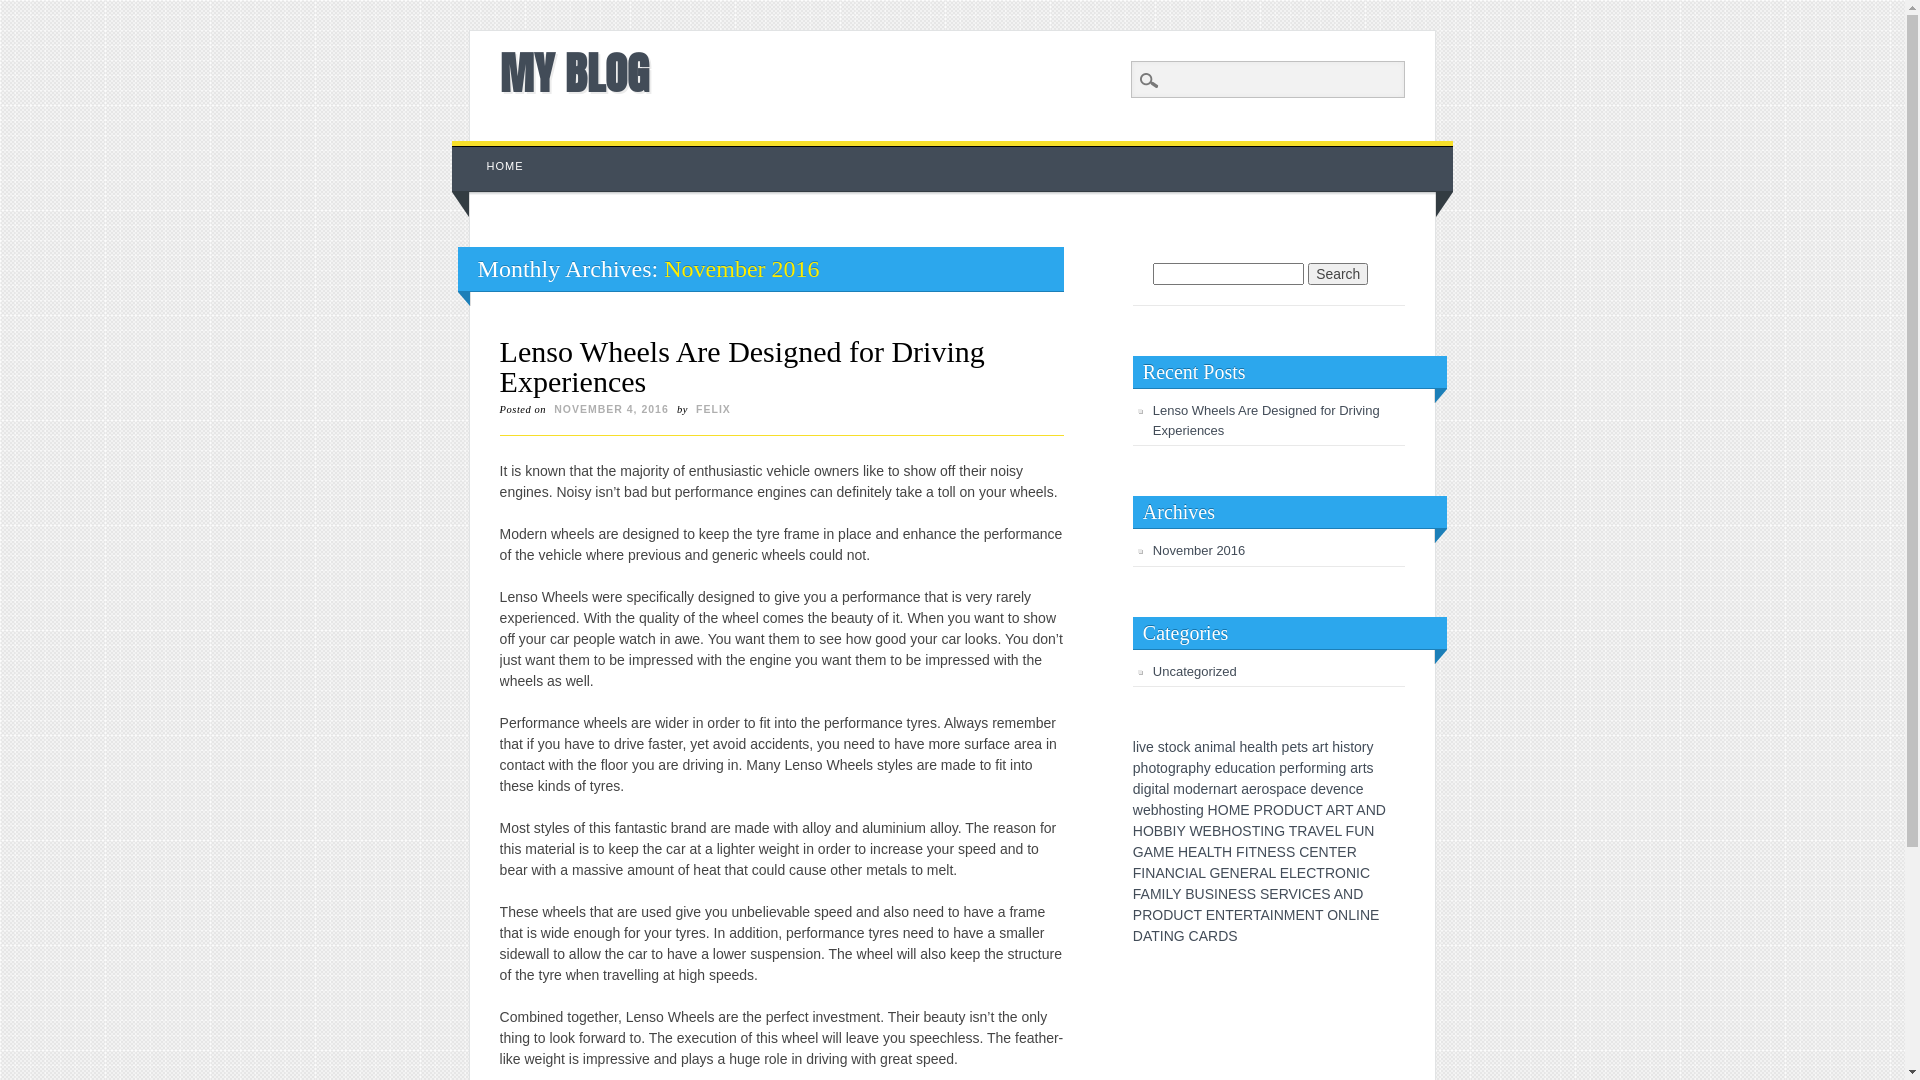 Image resolution: width=1920 pixels, height=1080 pixels. I want to click on H, so click(1226, 831).